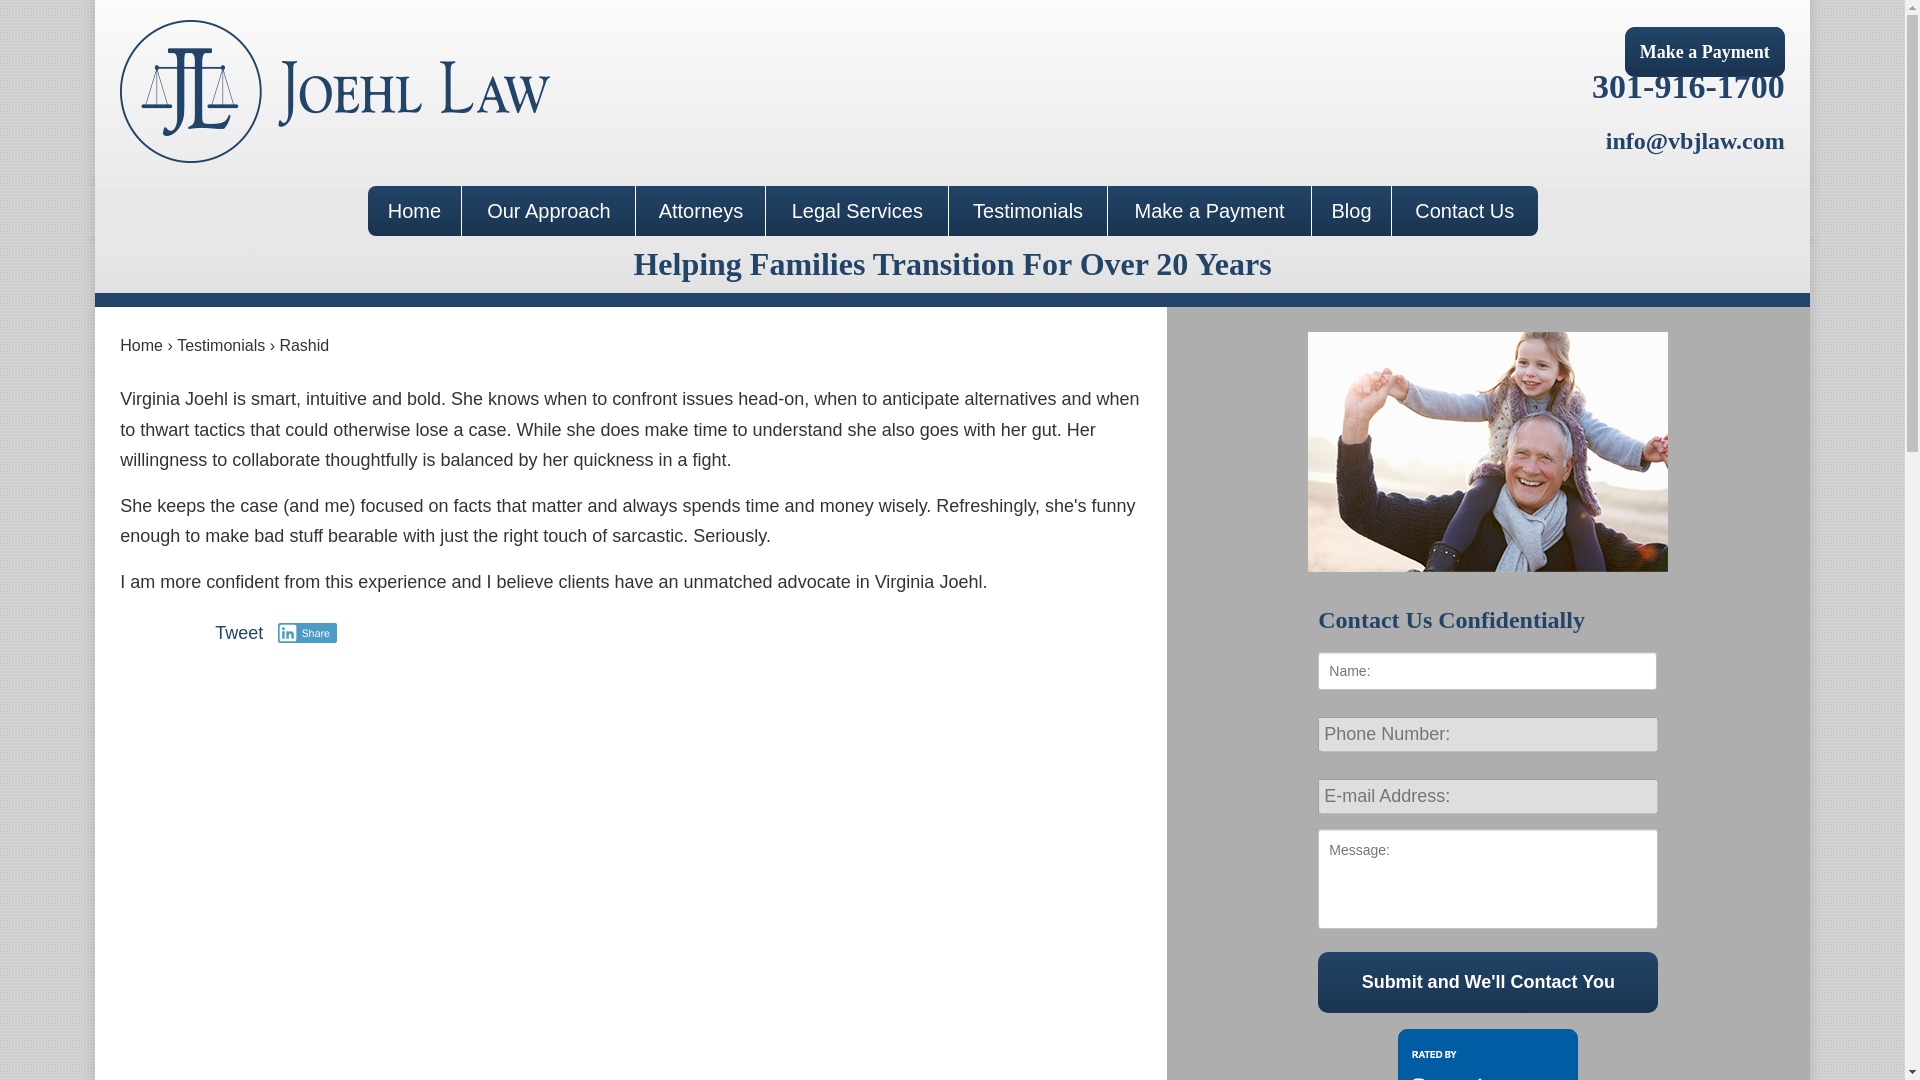  What do you see at coordinates (1350, 210) in the screenshot?
I see `Blog` at bounding box center [1350, 210].